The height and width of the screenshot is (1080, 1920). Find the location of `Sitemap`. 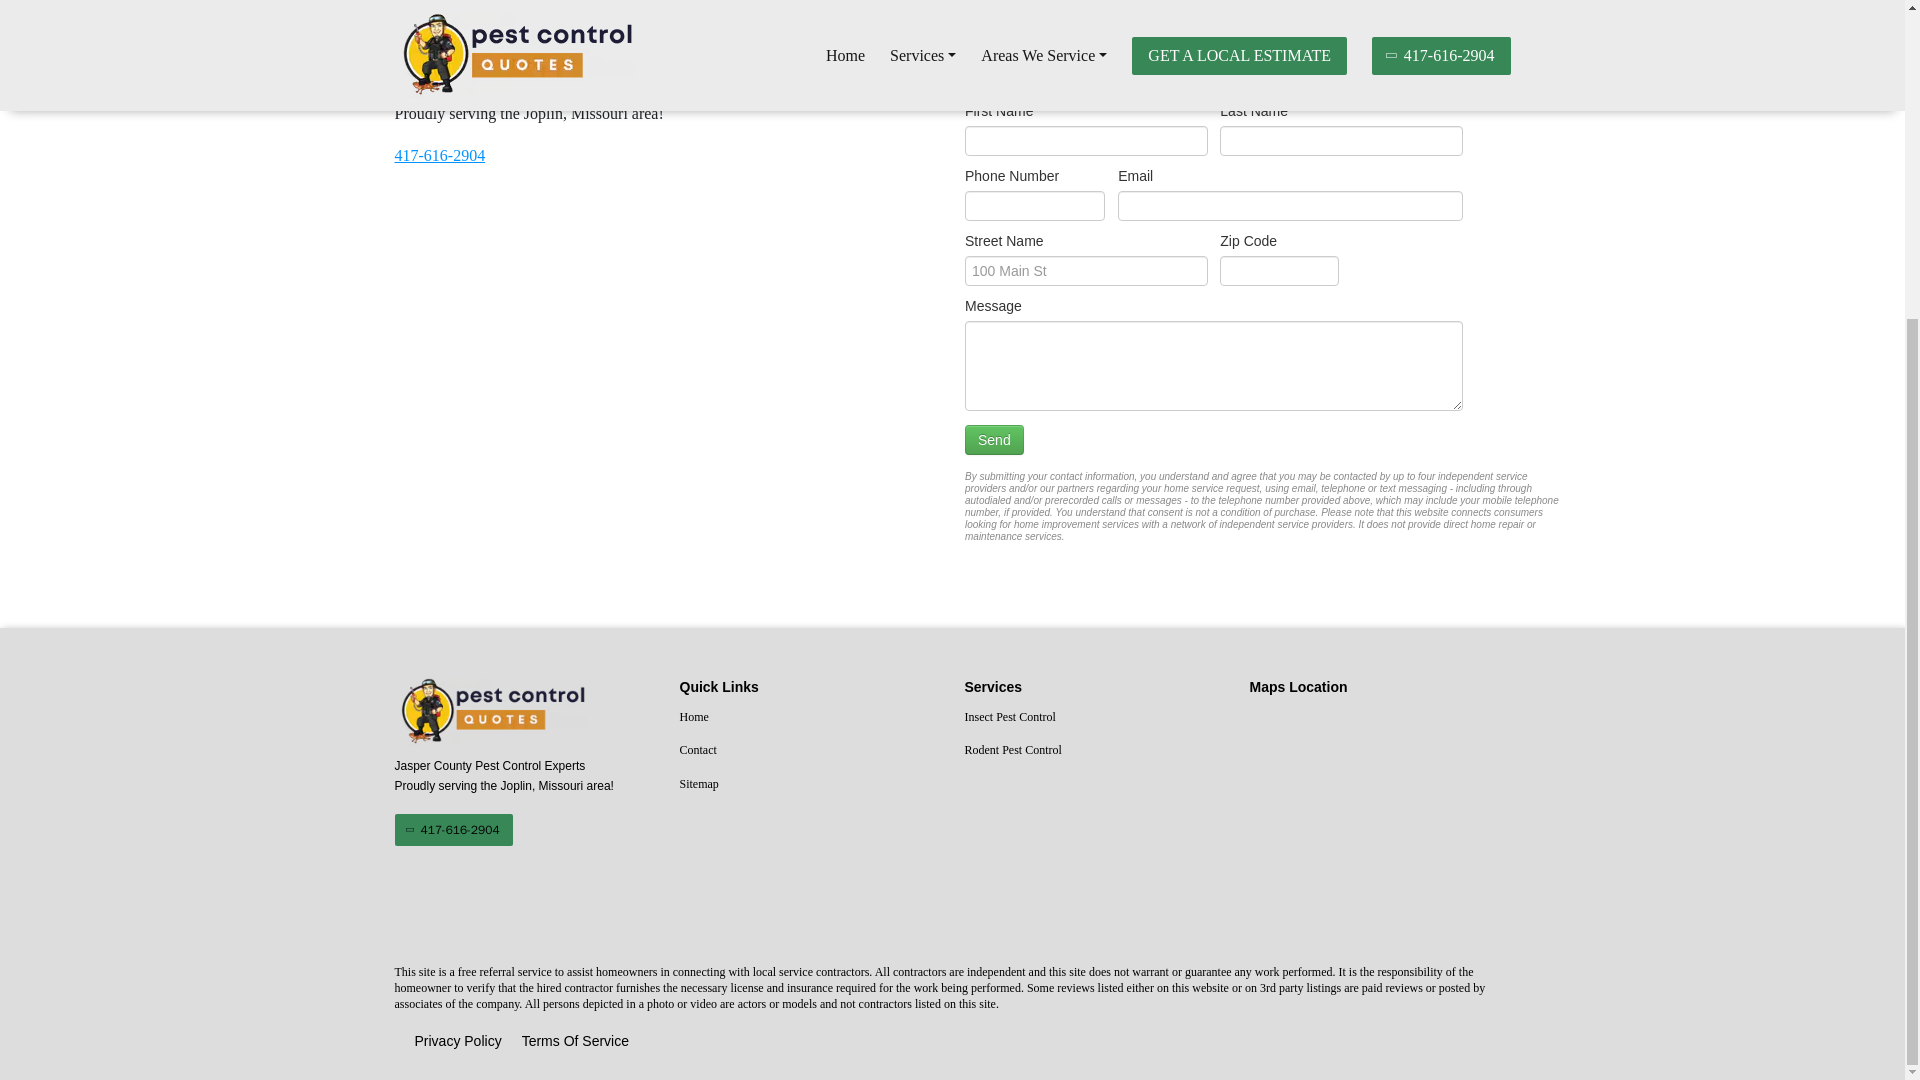

Sitemap is located at coordinates (810, 785).